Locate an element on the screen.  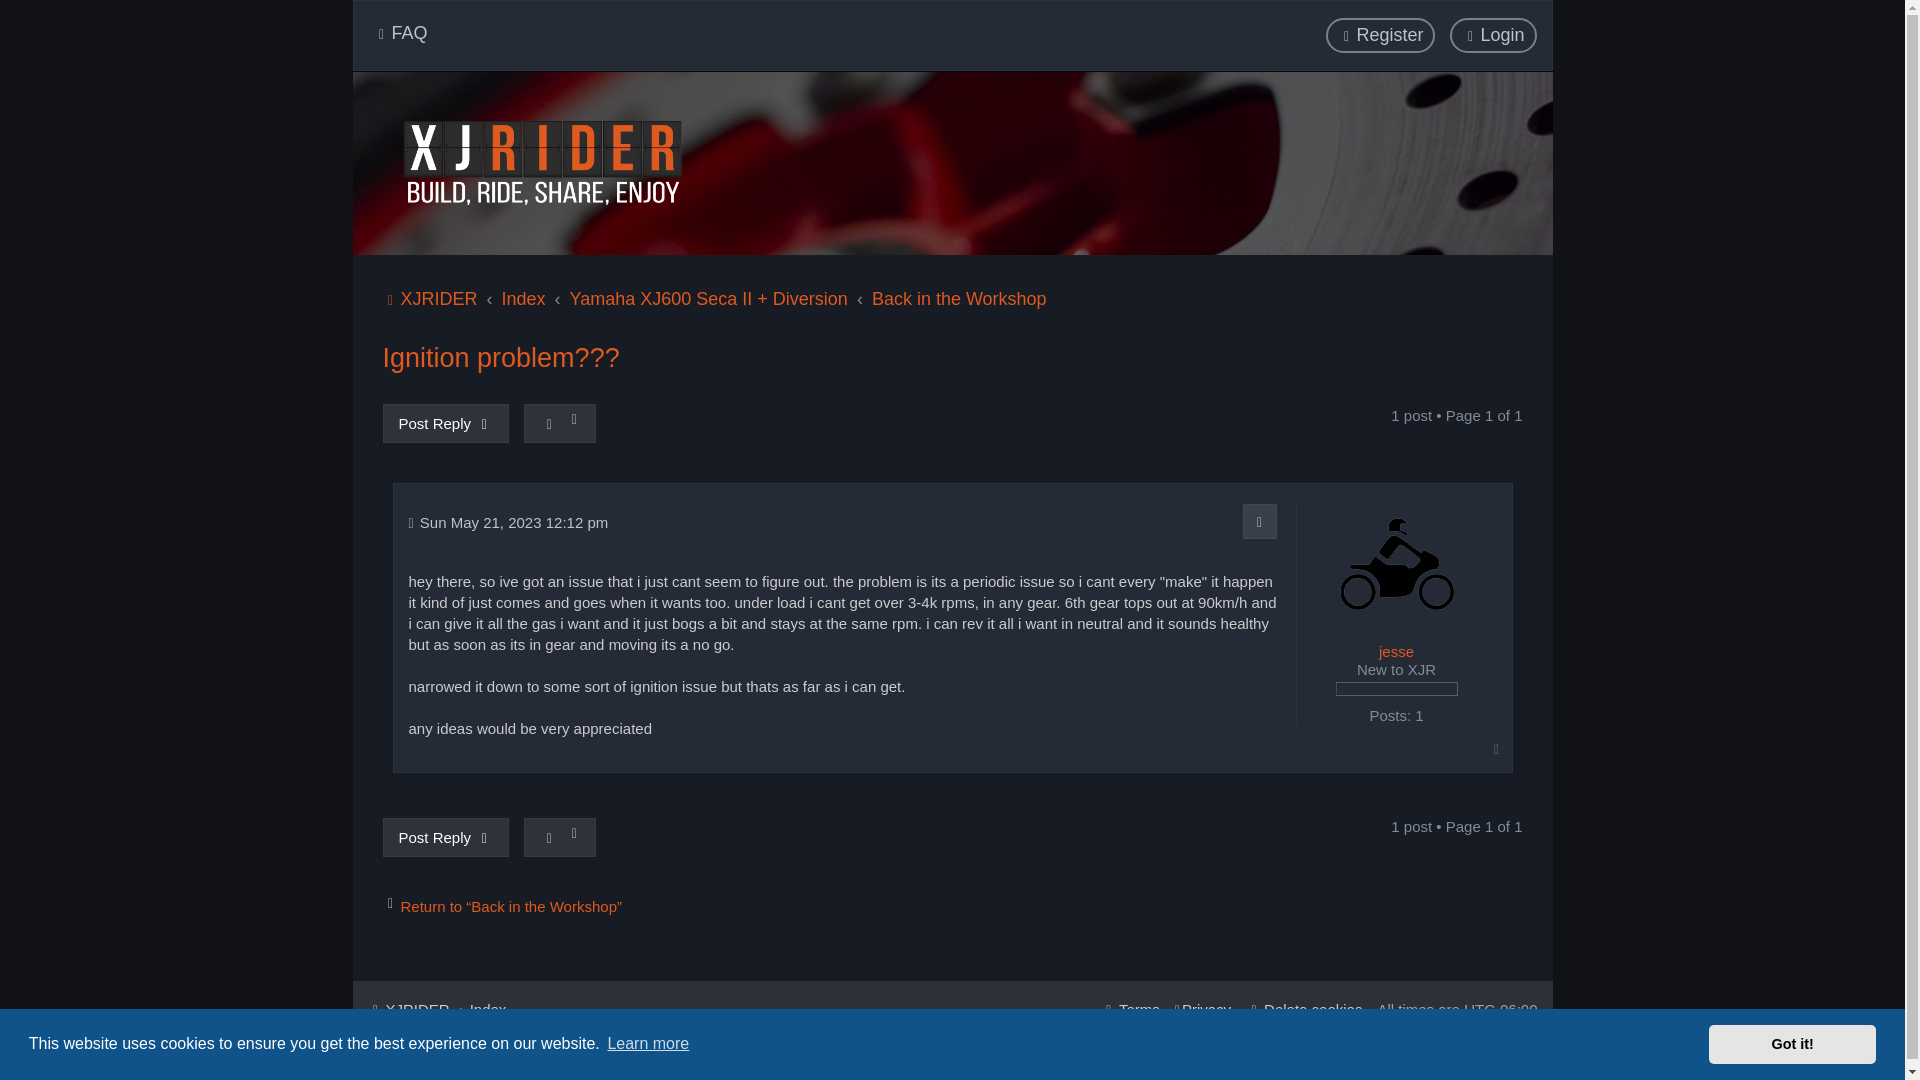
Got it! is located at coordinates (1792, 1043).